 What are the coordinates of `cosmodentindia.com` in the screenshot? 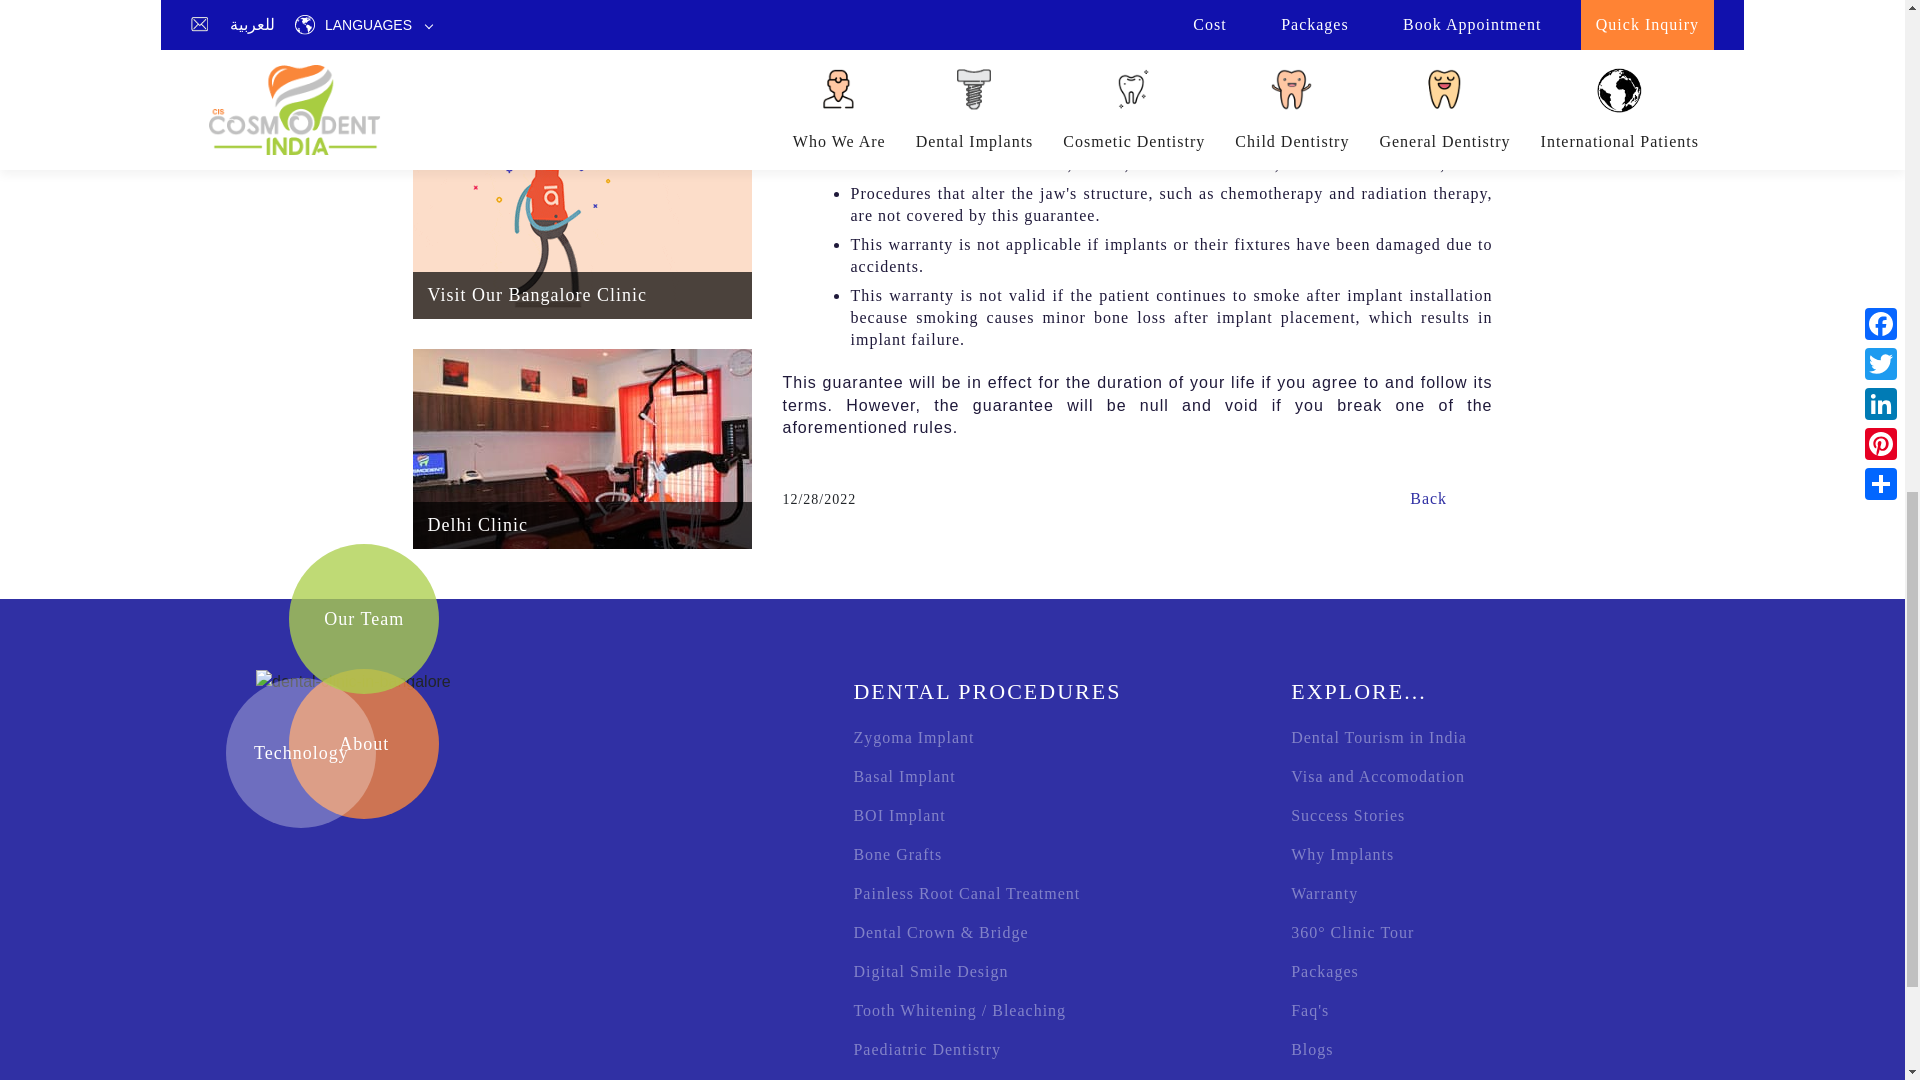 It's located at (353, 682).